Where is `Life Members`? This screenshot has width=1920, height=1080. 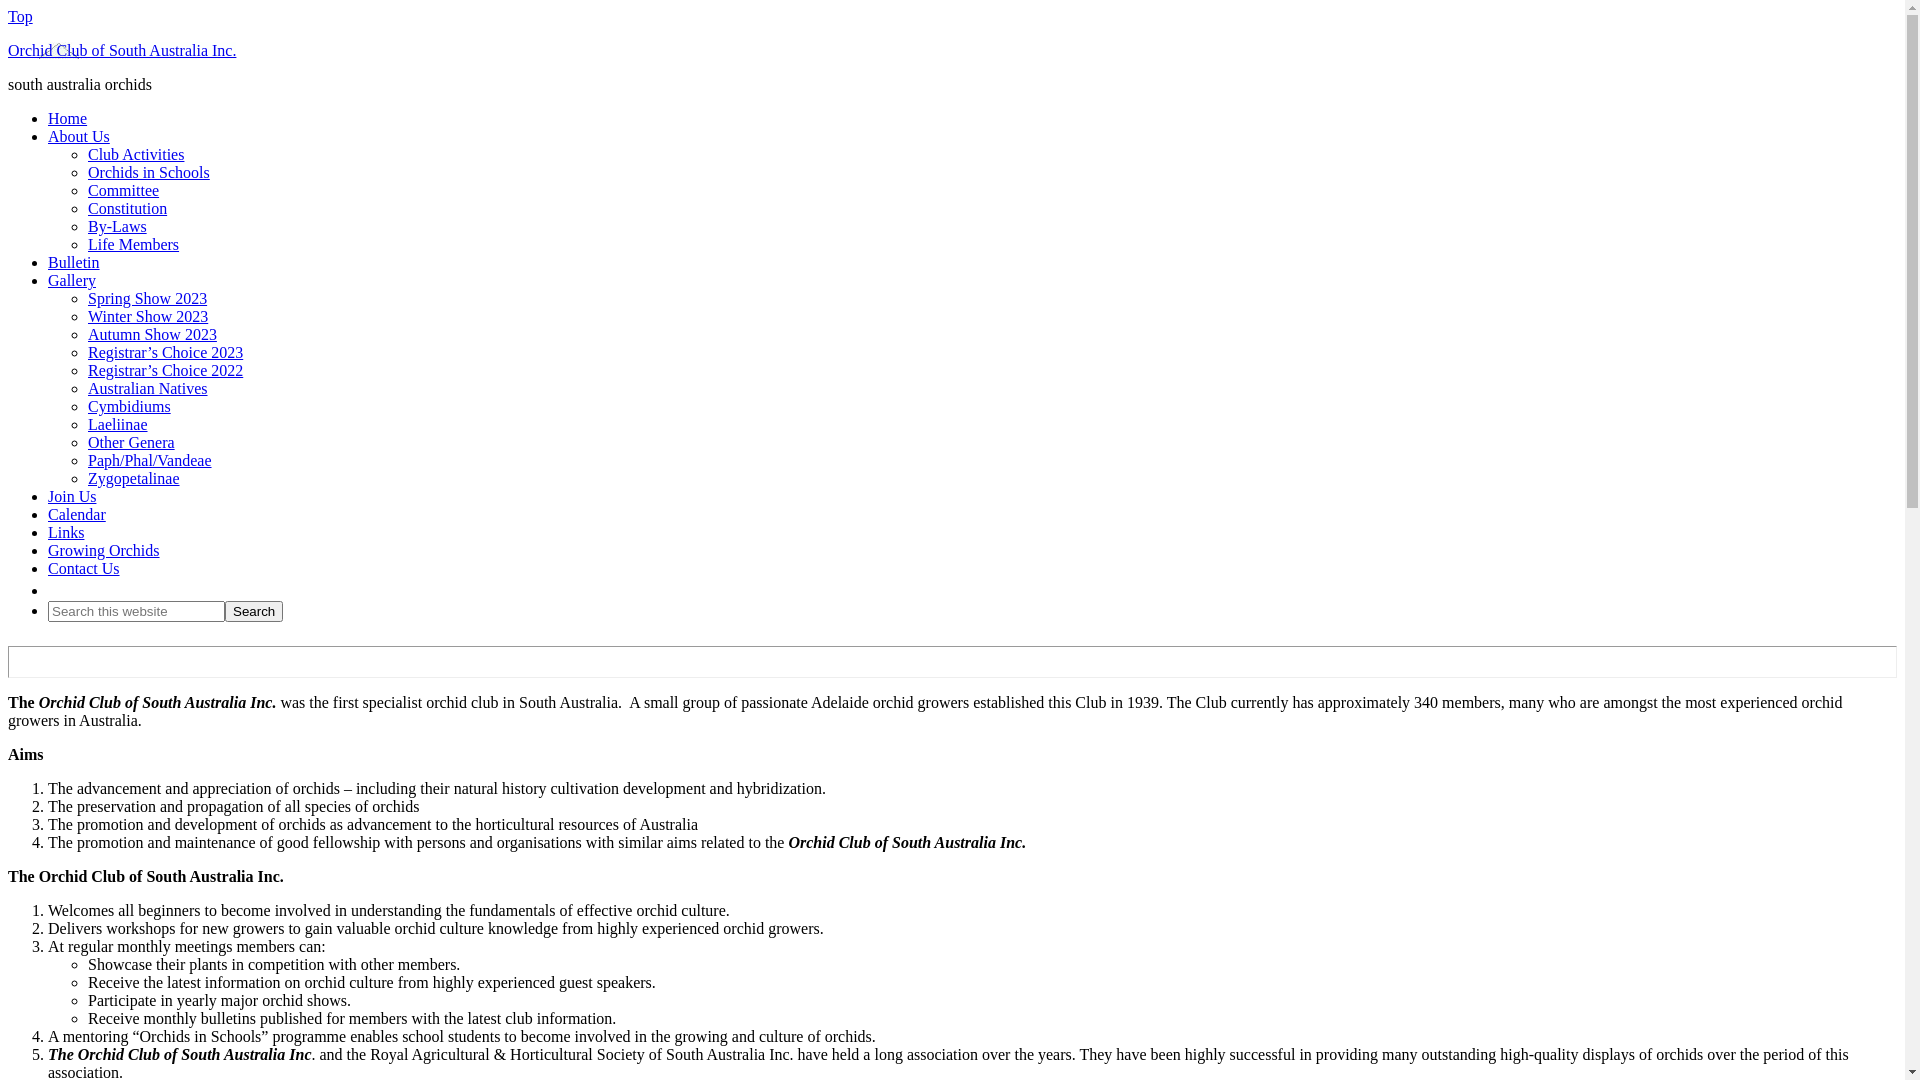
Life Members is located at coordinates (134, 244).